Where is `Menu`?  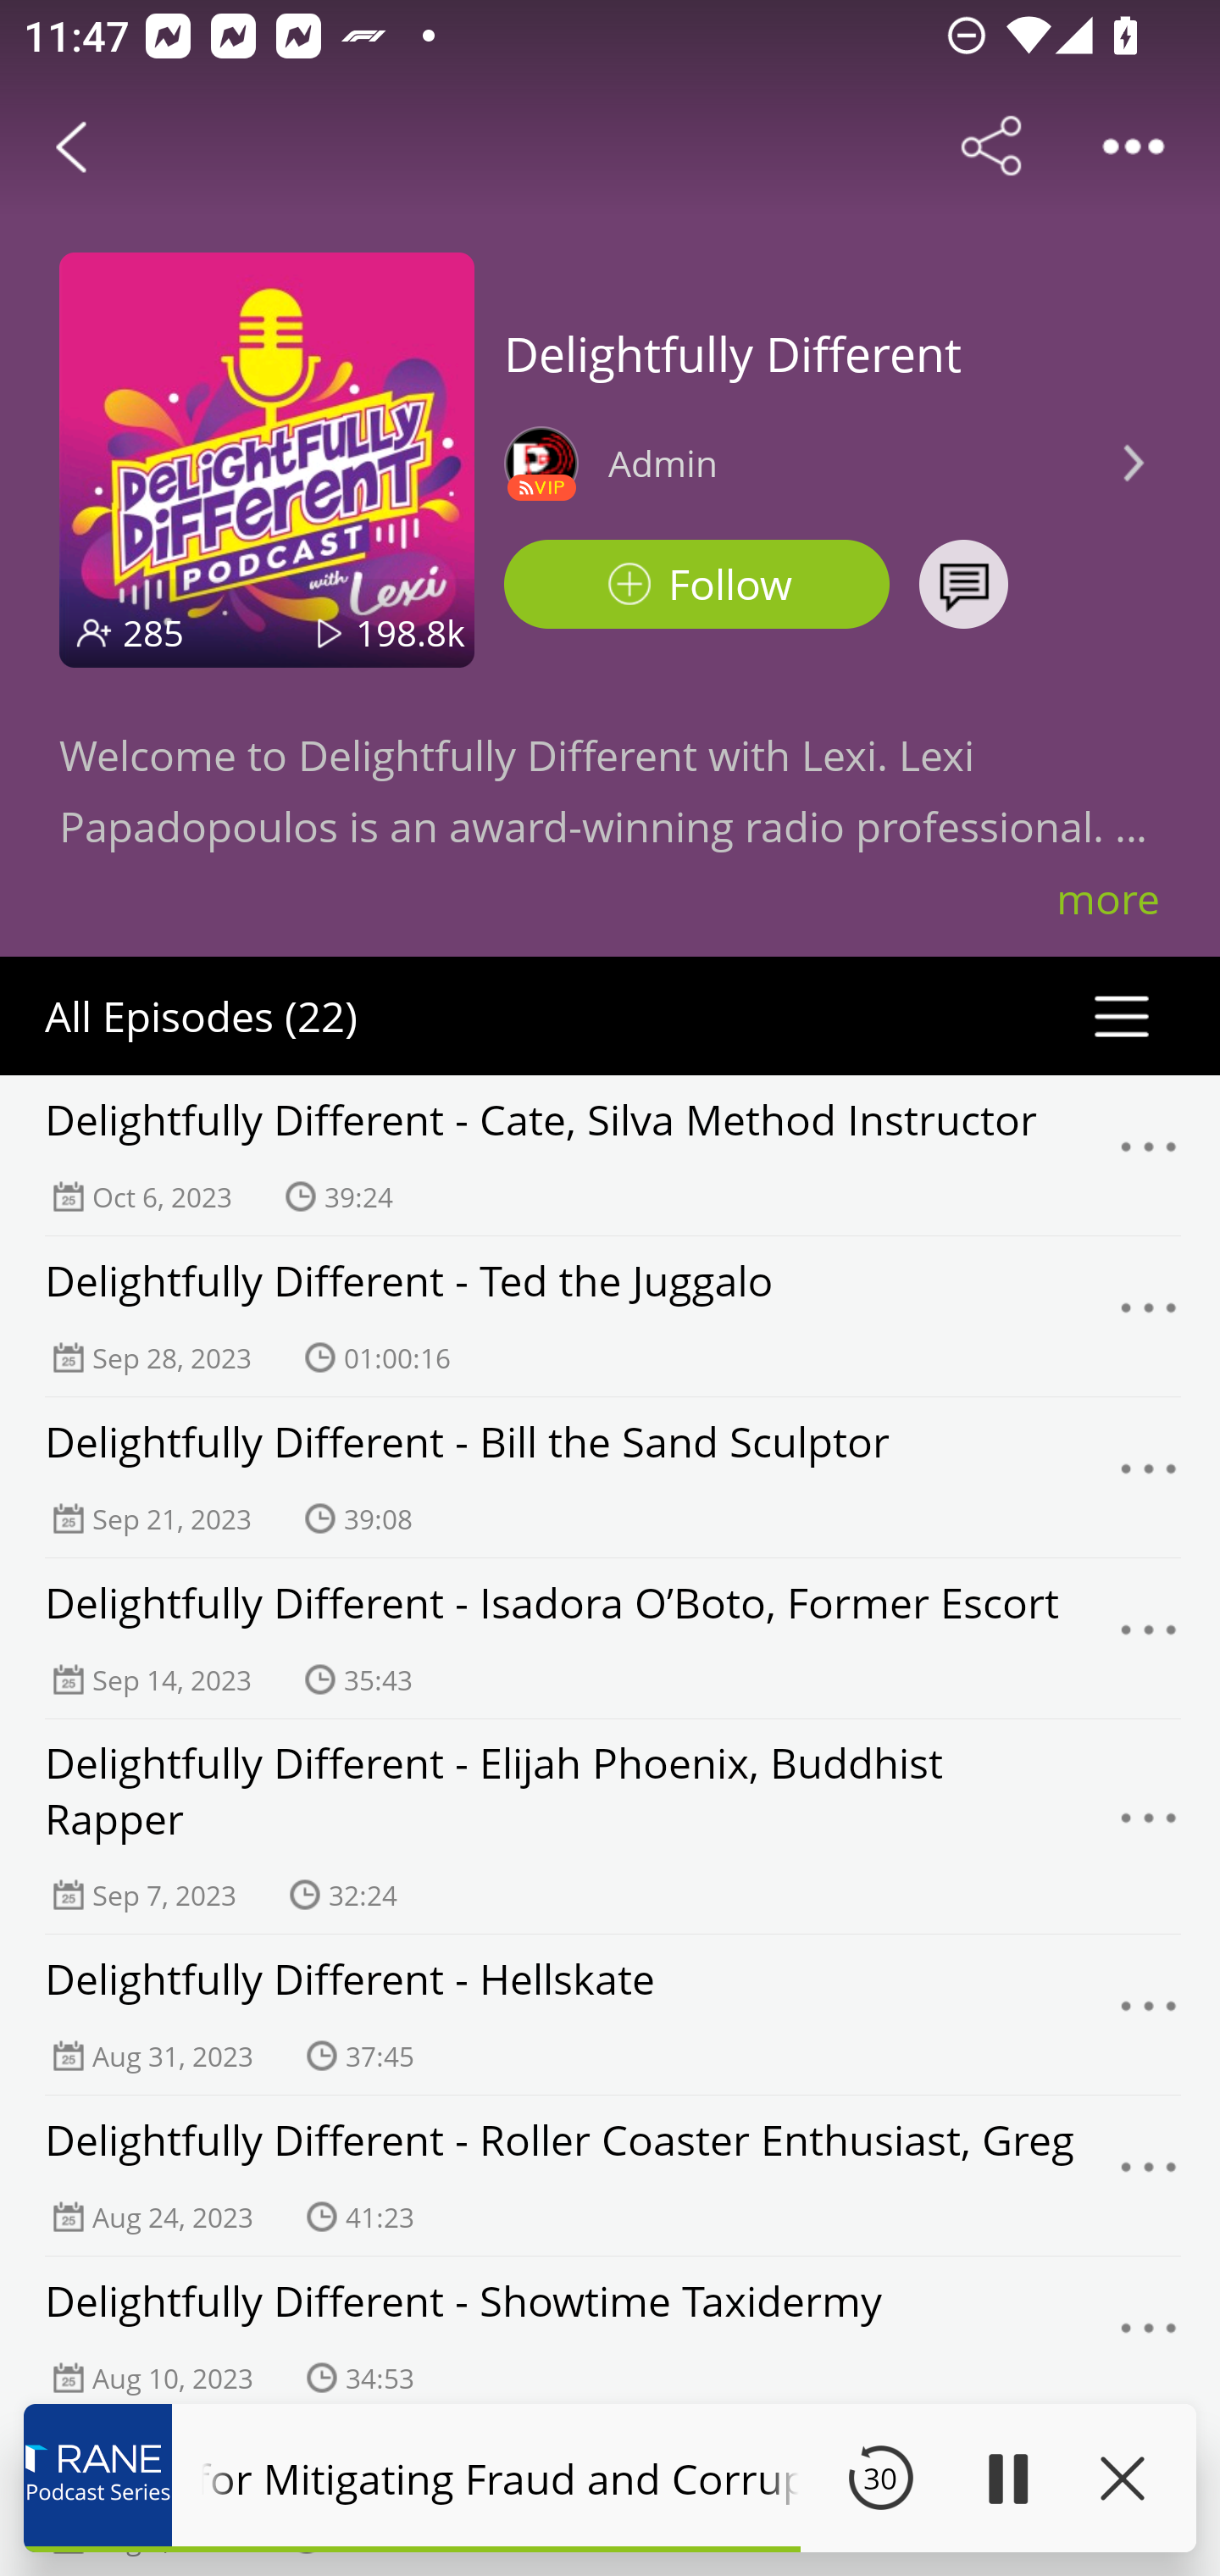 Menu is located at coordinates (1149, 1317).